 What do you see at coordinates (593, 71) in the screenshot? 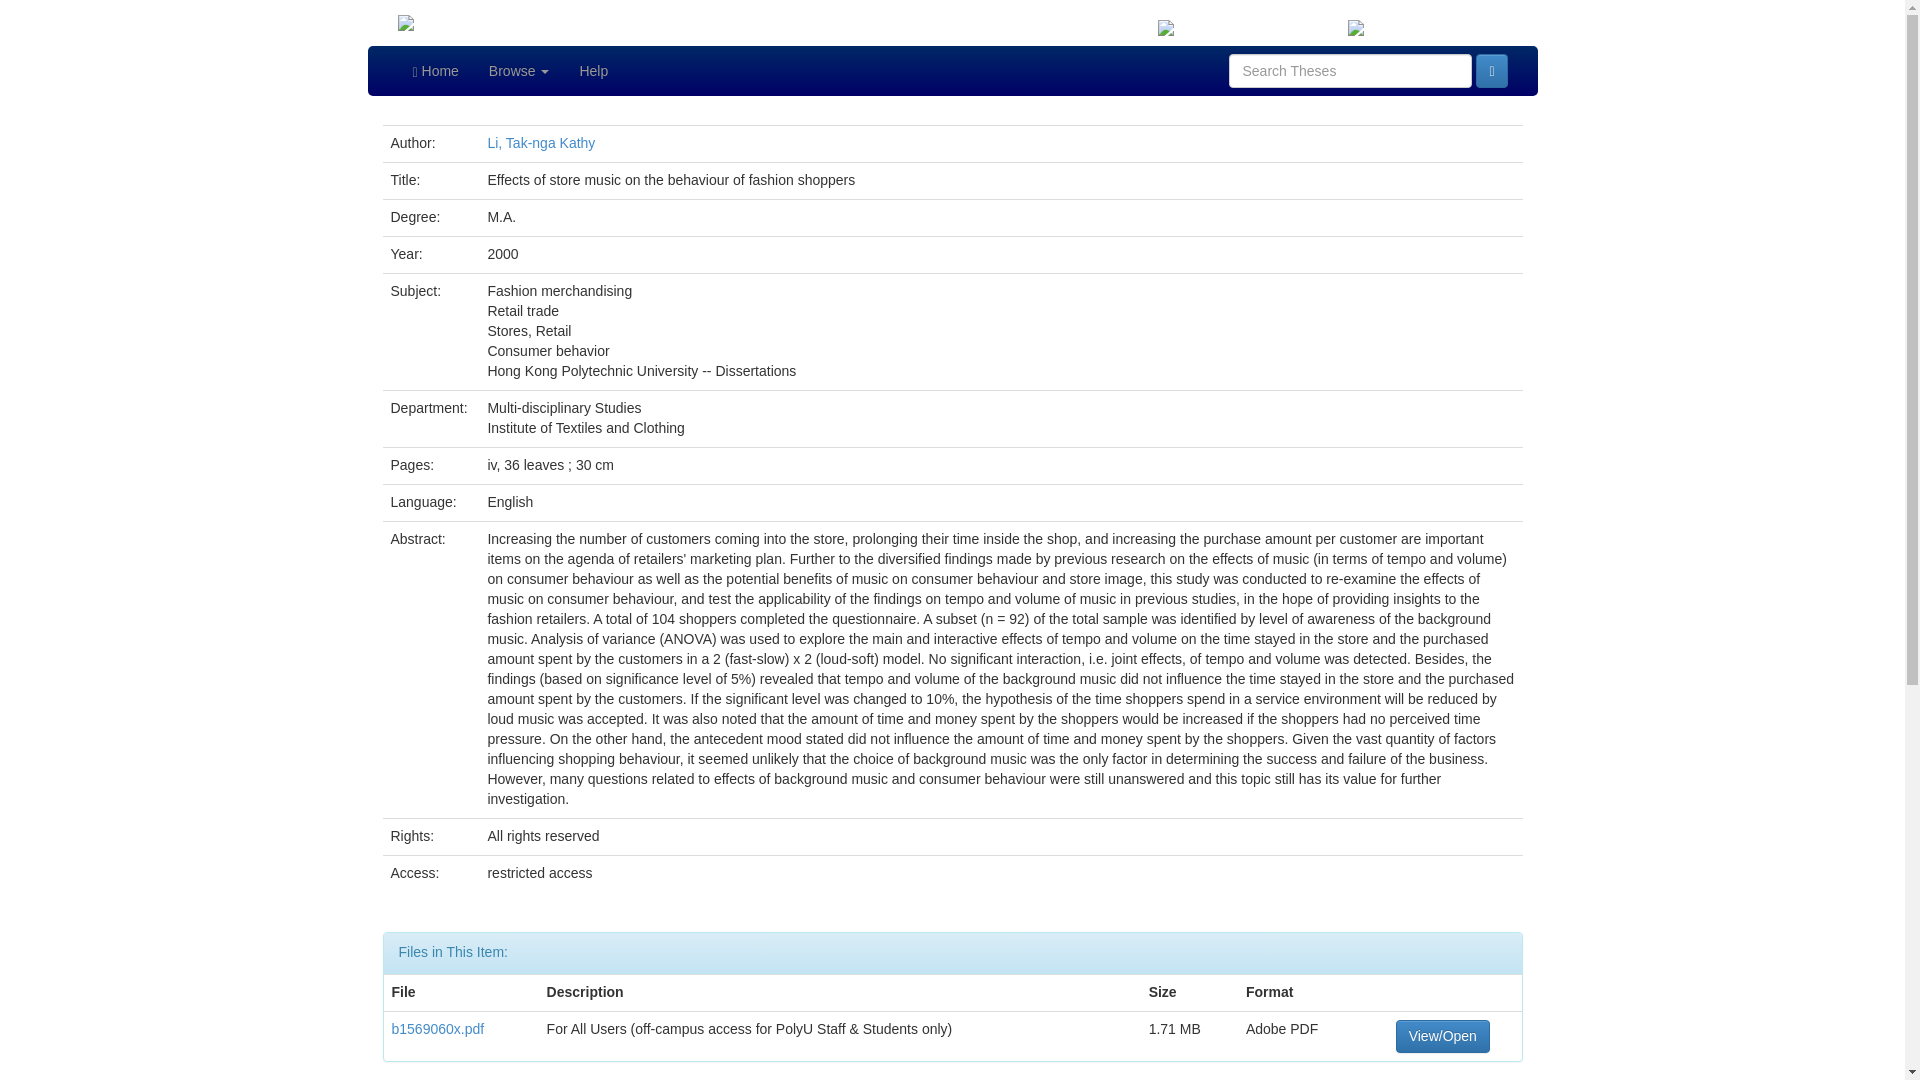
I see `Help` at bounding box center [593, 71].